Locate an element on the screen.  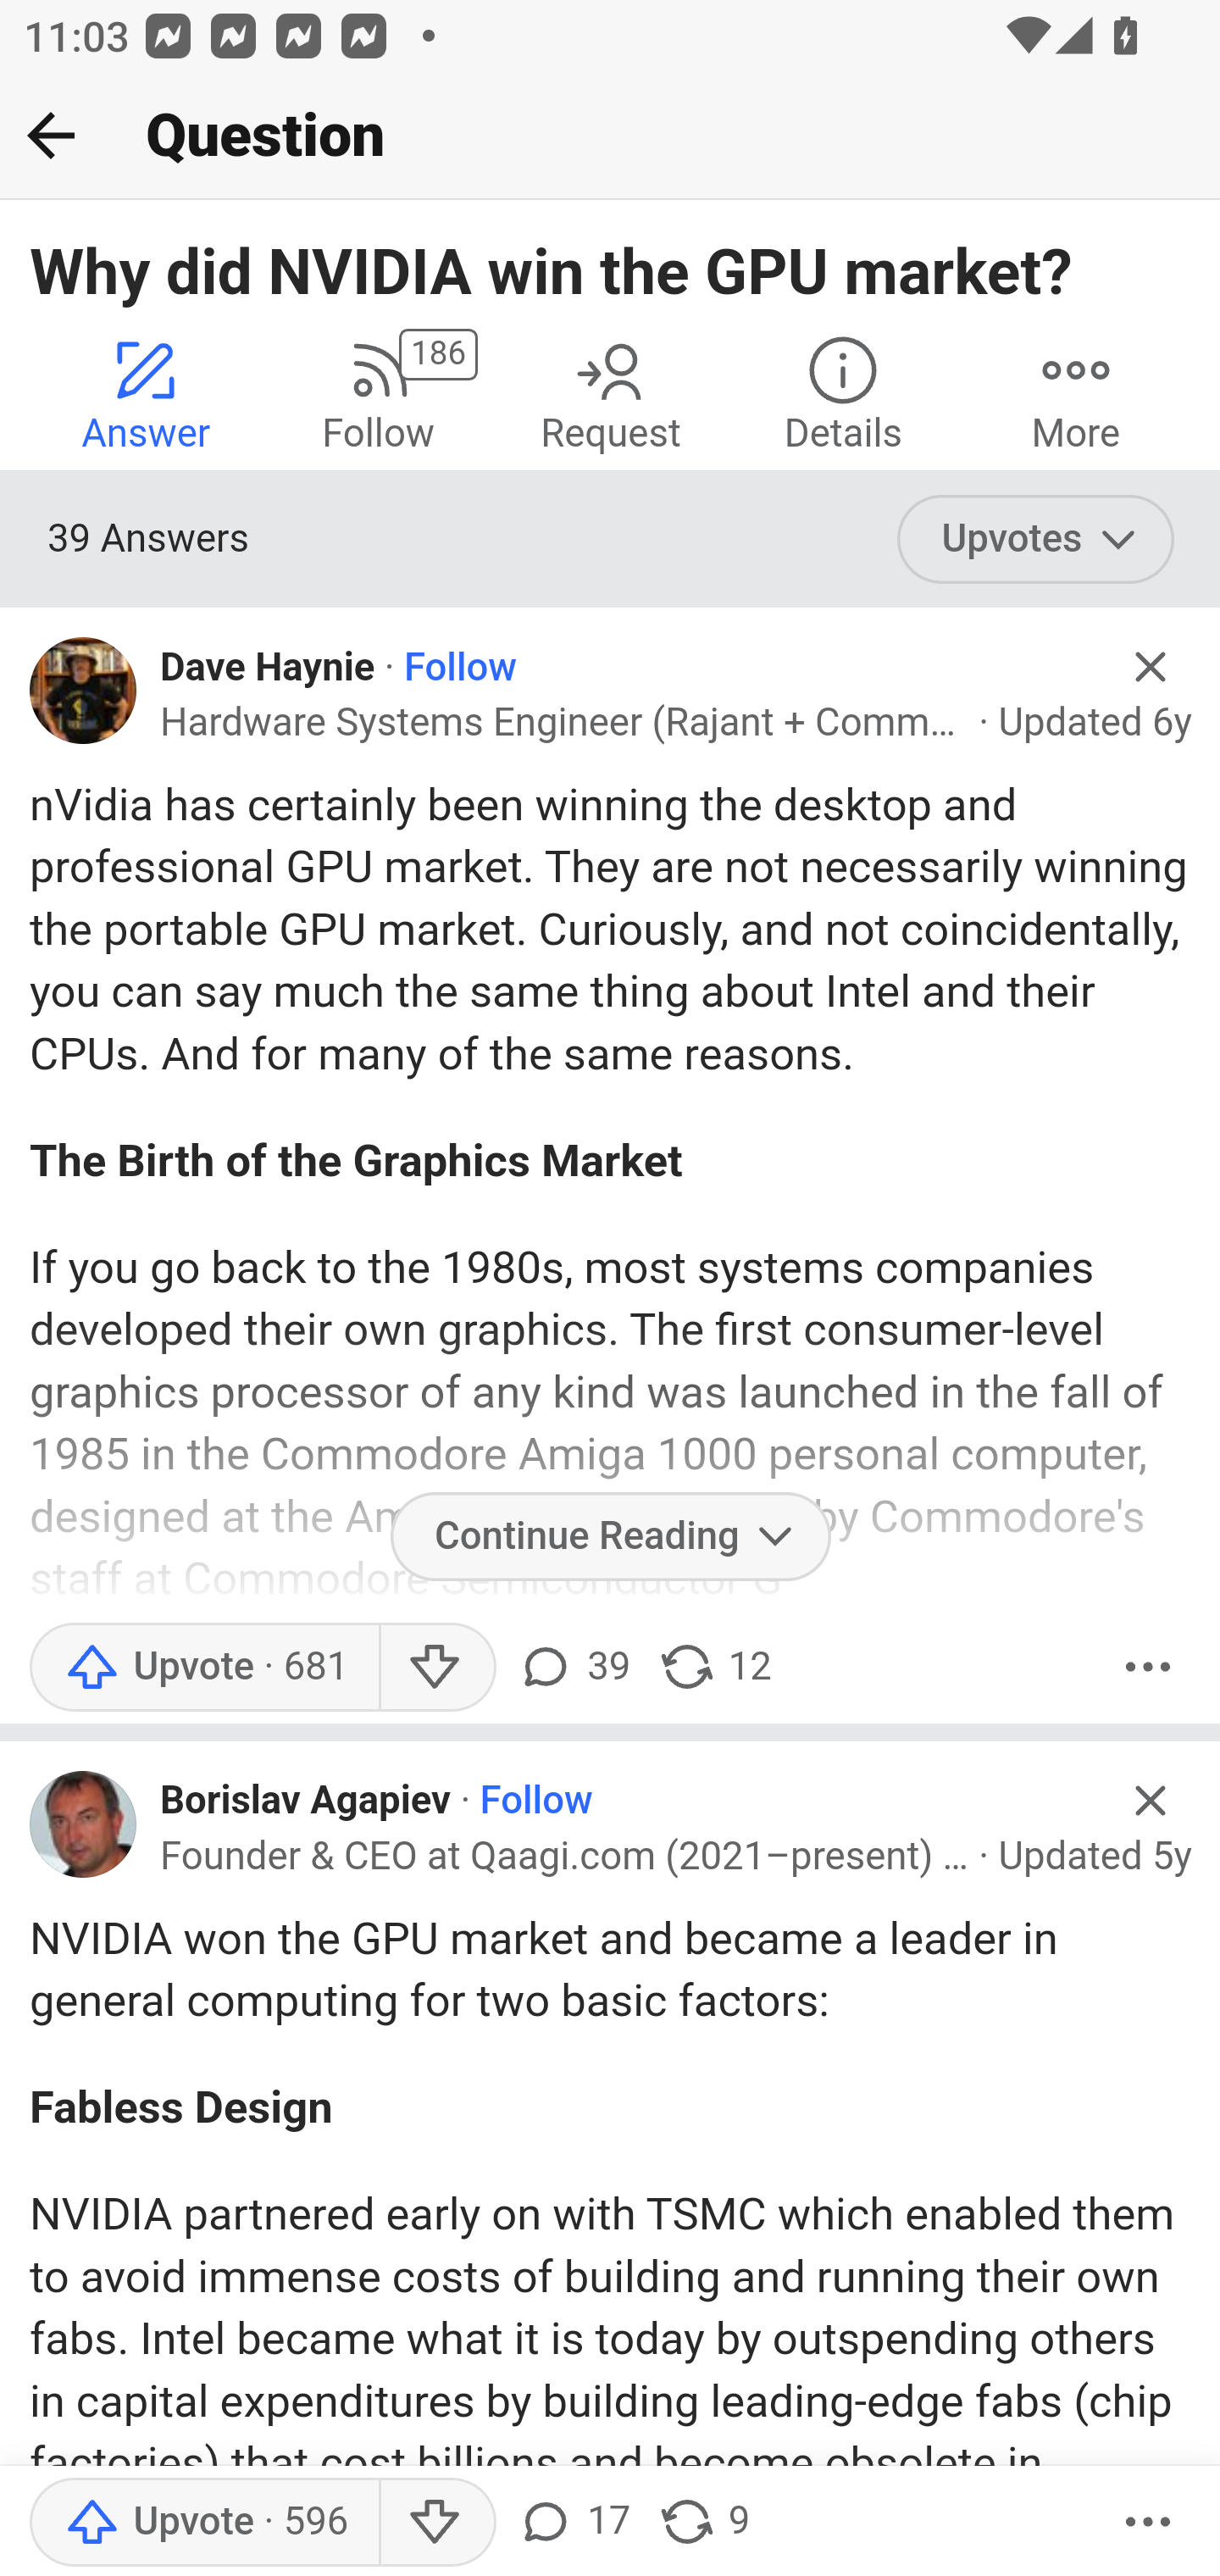
Answer is located at coordinates (146, 394).